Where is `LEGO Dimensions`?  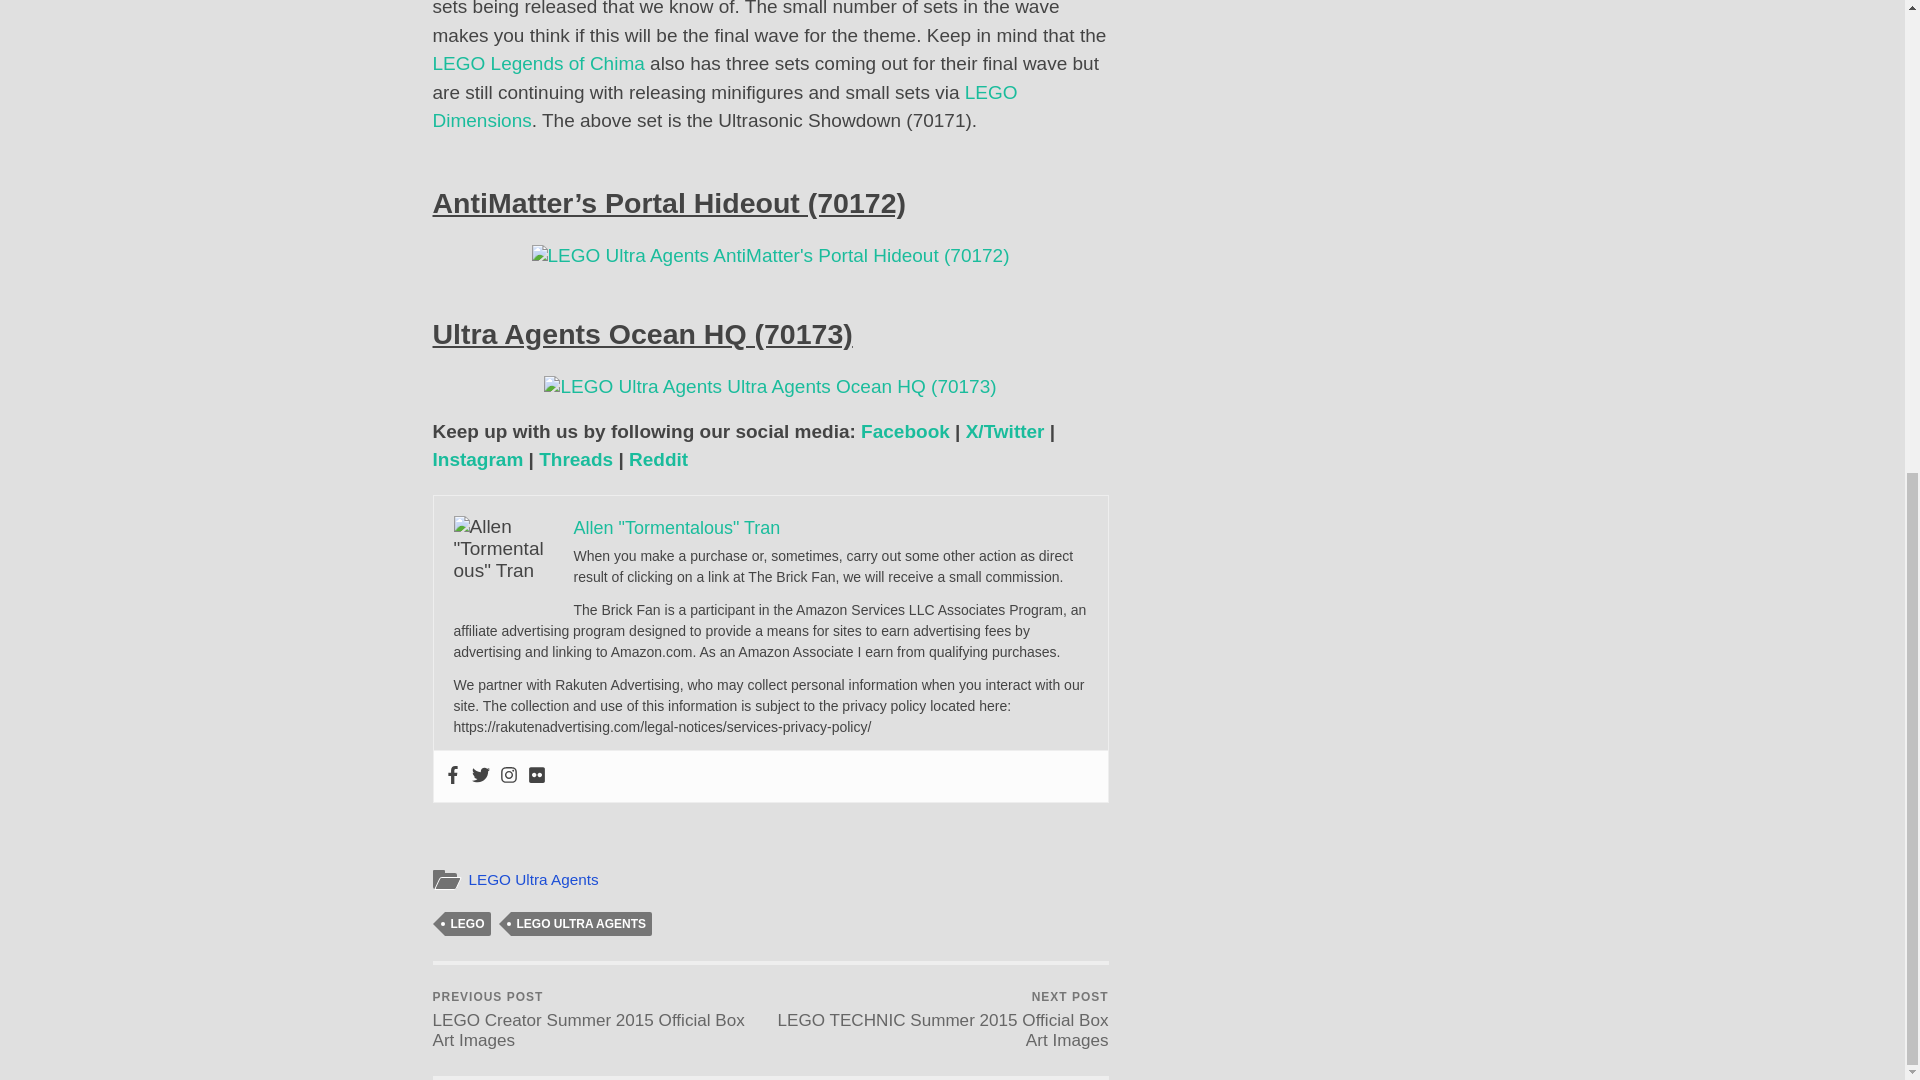
LEGO Dimensions is located at coordinates (724, 106).